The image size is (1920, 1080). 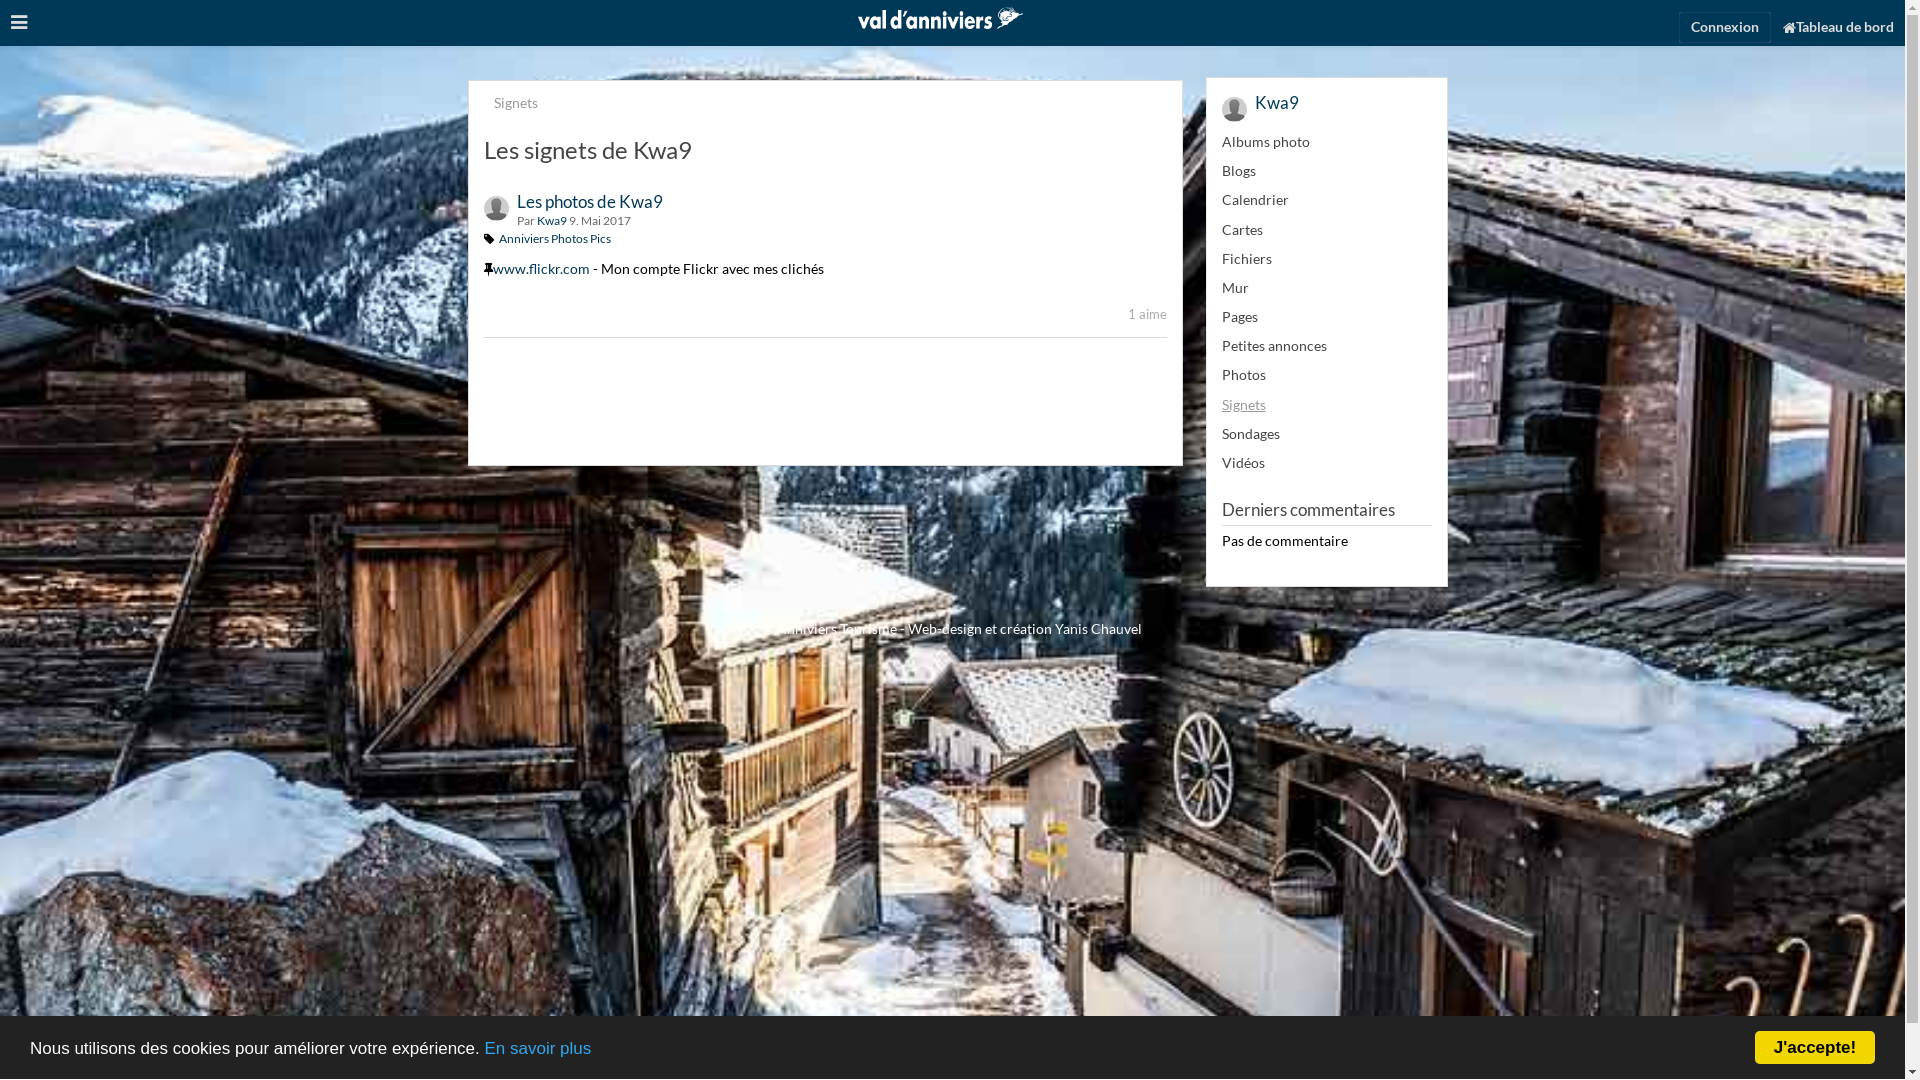 I want to click on www.flickr.com, so click(x=540, y=268).